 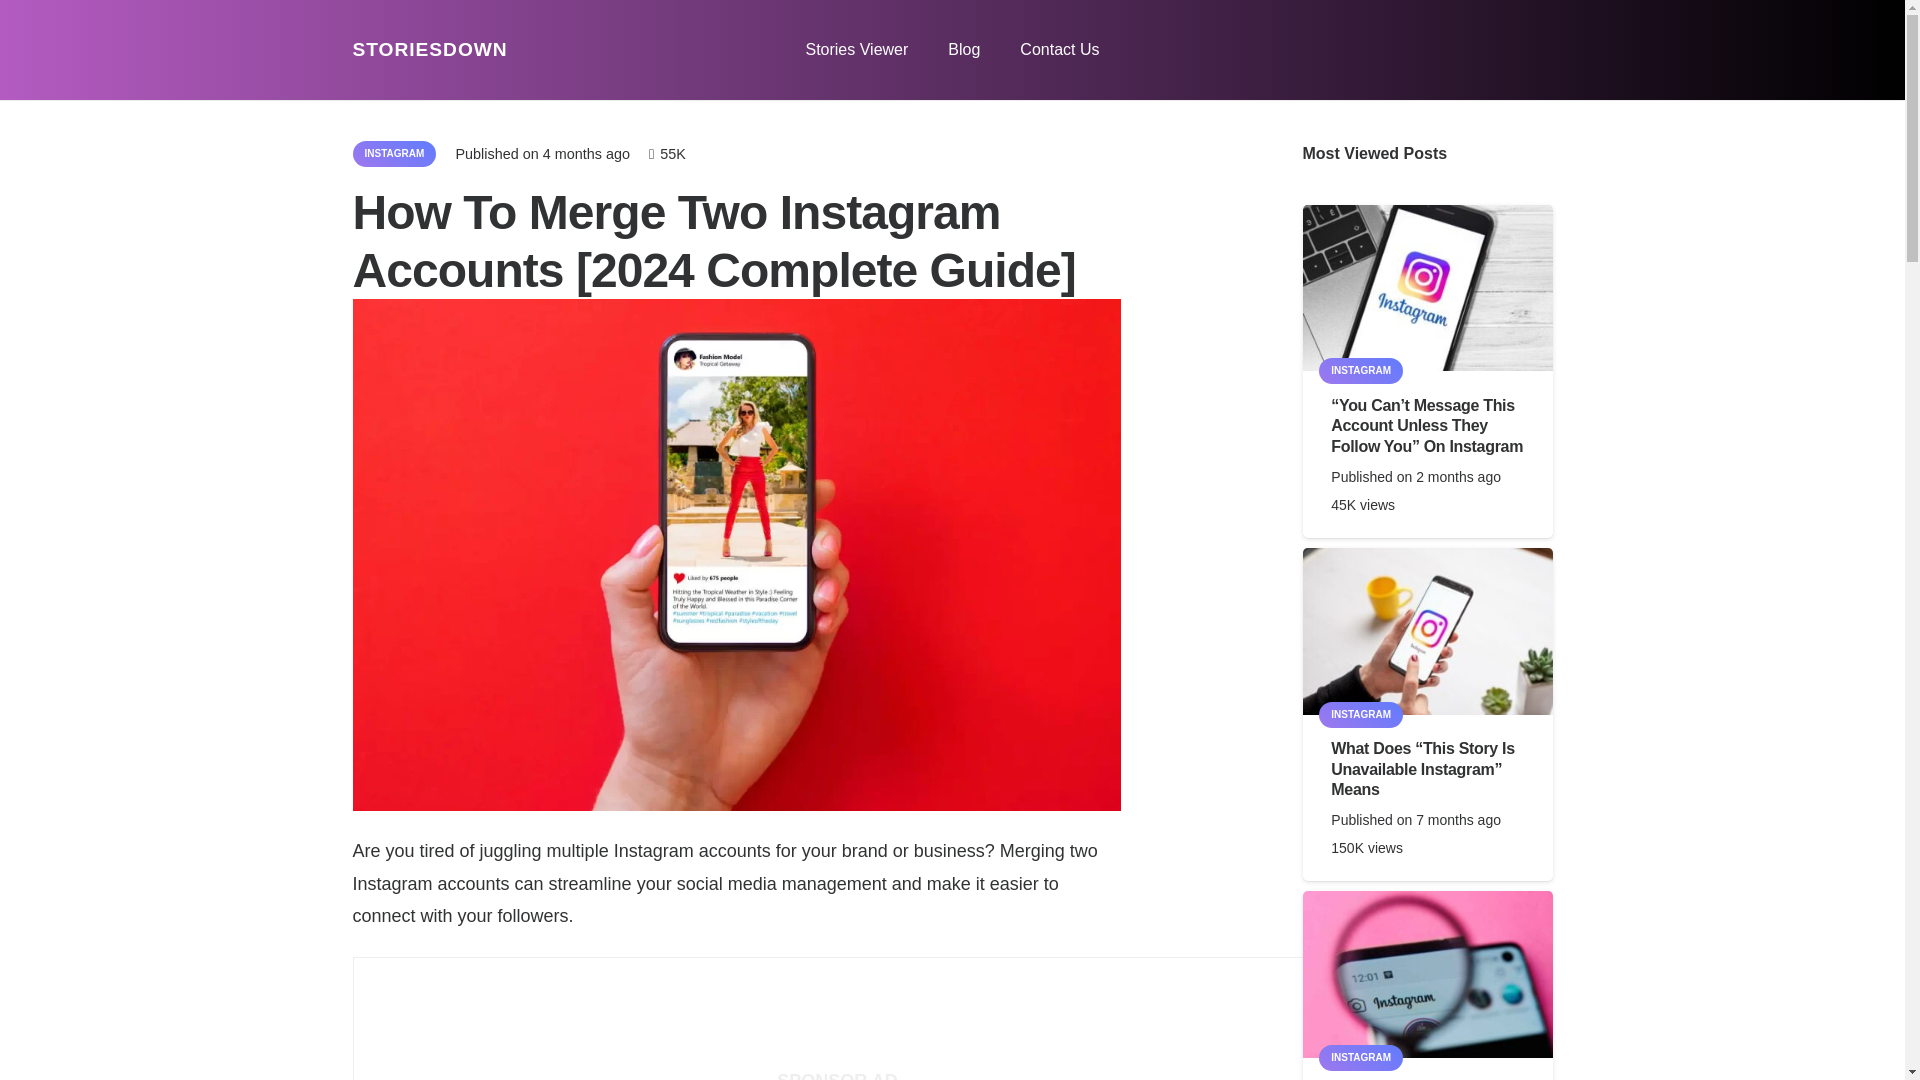 What do you see at coordinates (838, 948) in the screenshot?
I see `Privacy Policy` at bounding box center [838, 948].